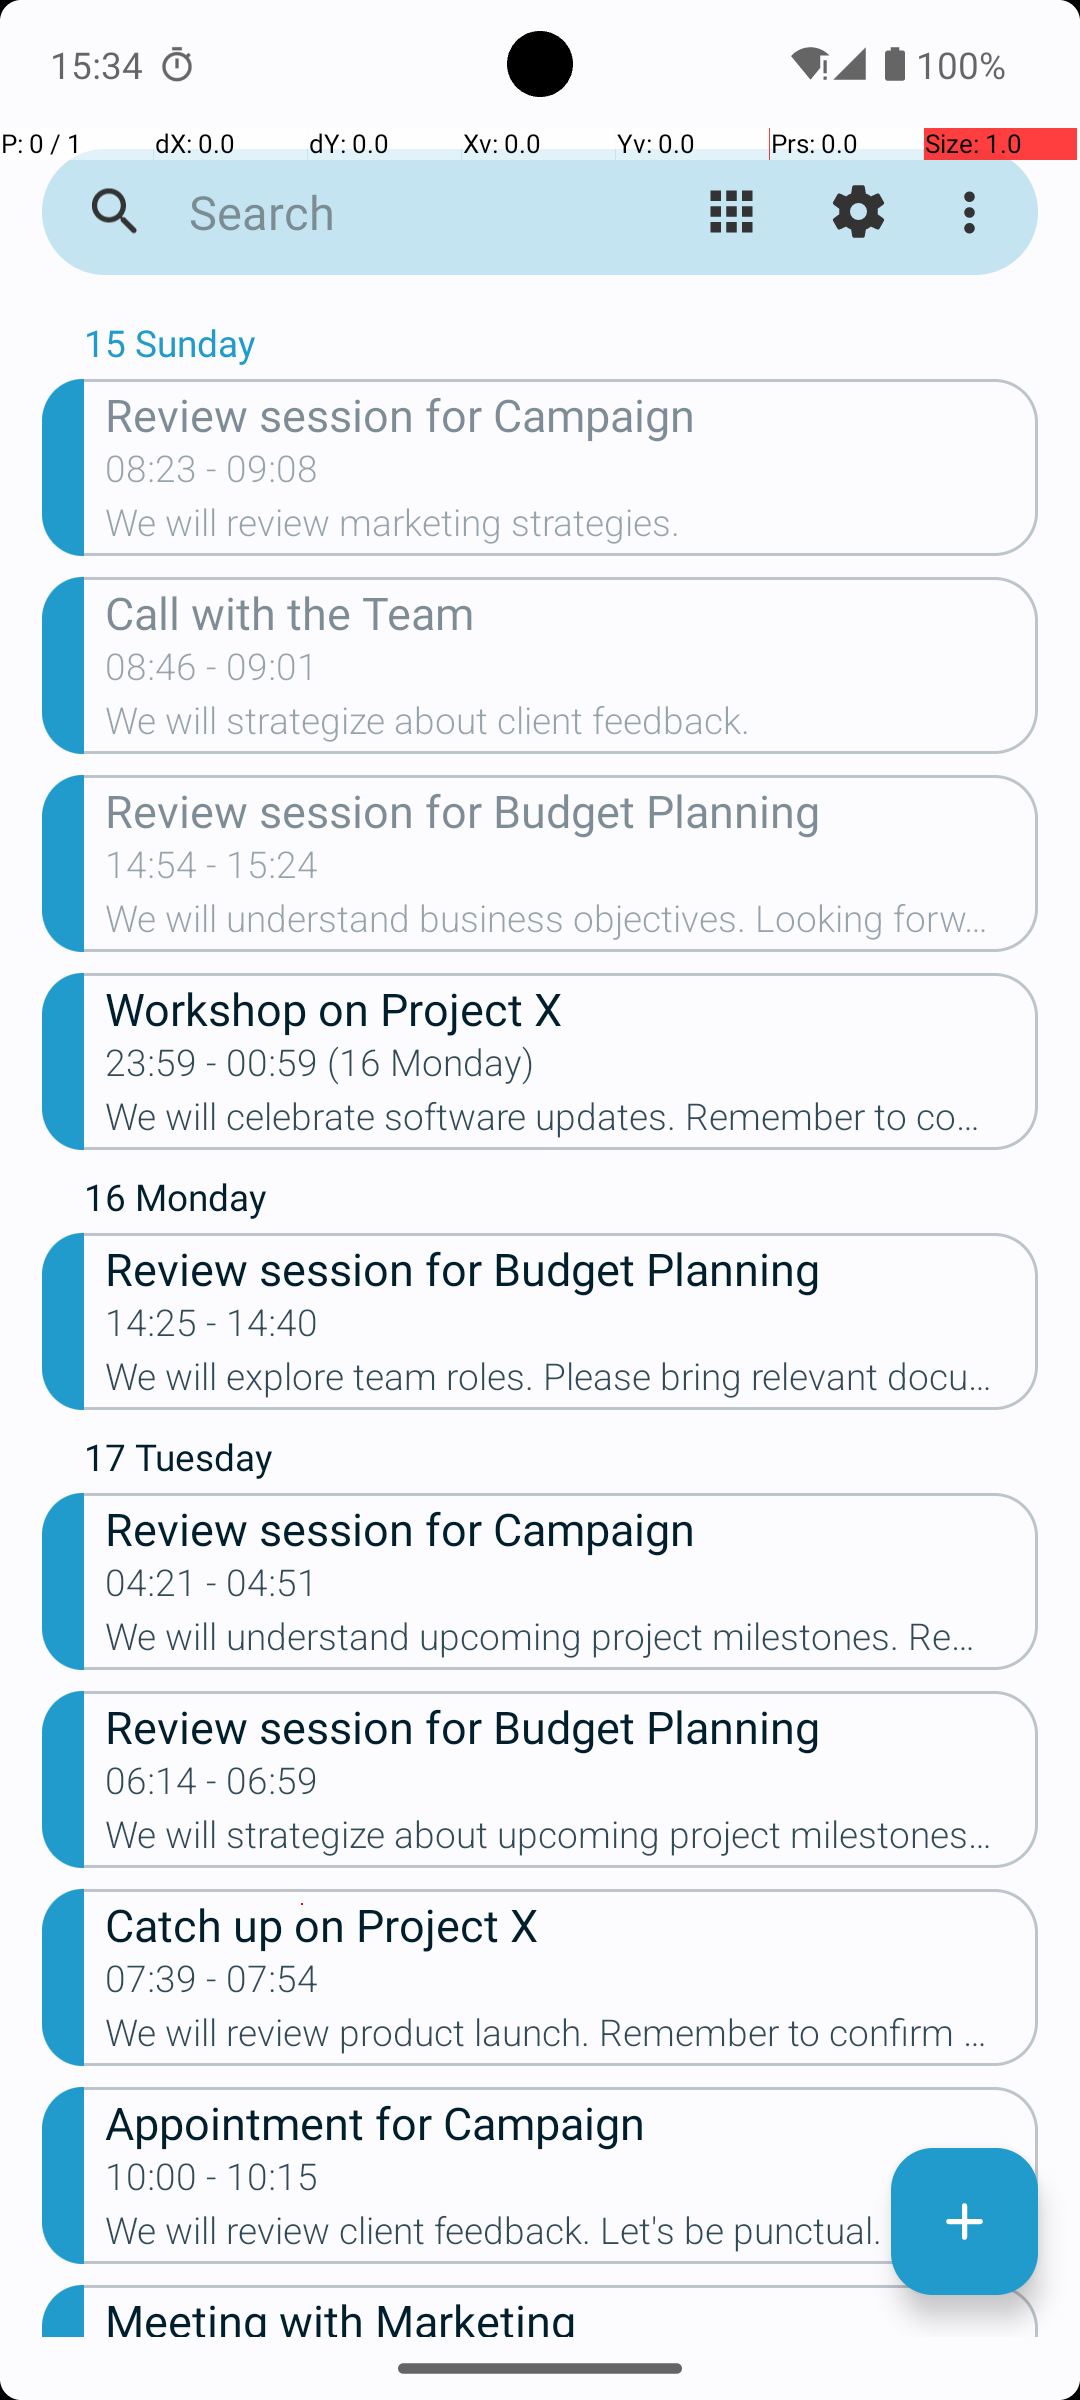 The image size is (1080, 2400). I want to click on We will celebrate software updates. Remember to confirm attendance., so click(572, 1123).